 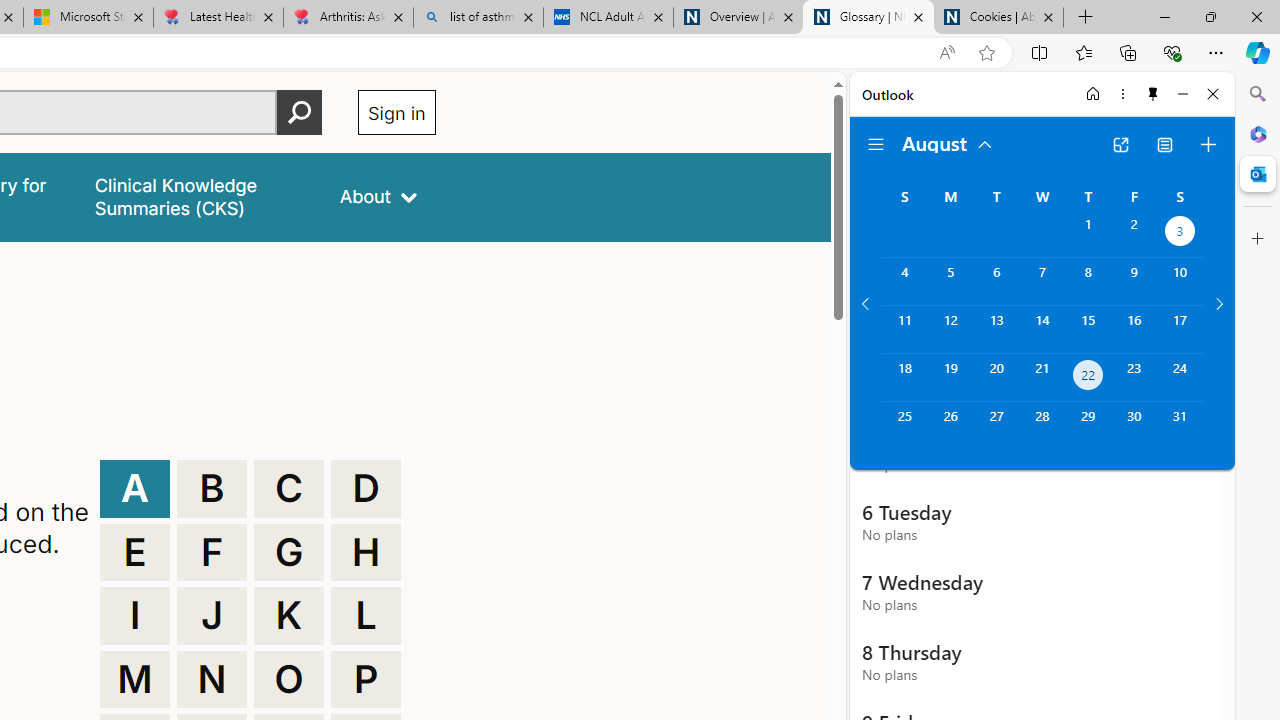 I want to click on Cookies | About | NICE, so click(x=998, y=18).